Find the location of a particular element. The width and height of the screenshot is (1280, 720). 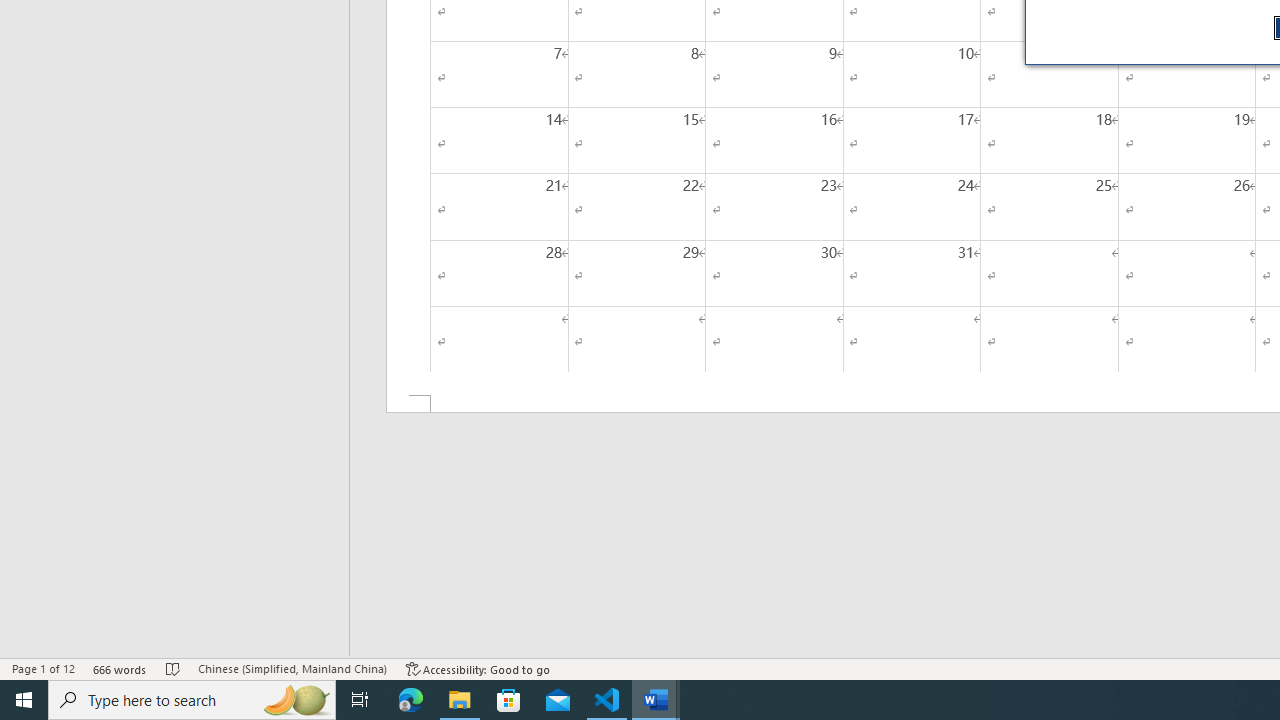

Task View is located at coordinates (360, 700).